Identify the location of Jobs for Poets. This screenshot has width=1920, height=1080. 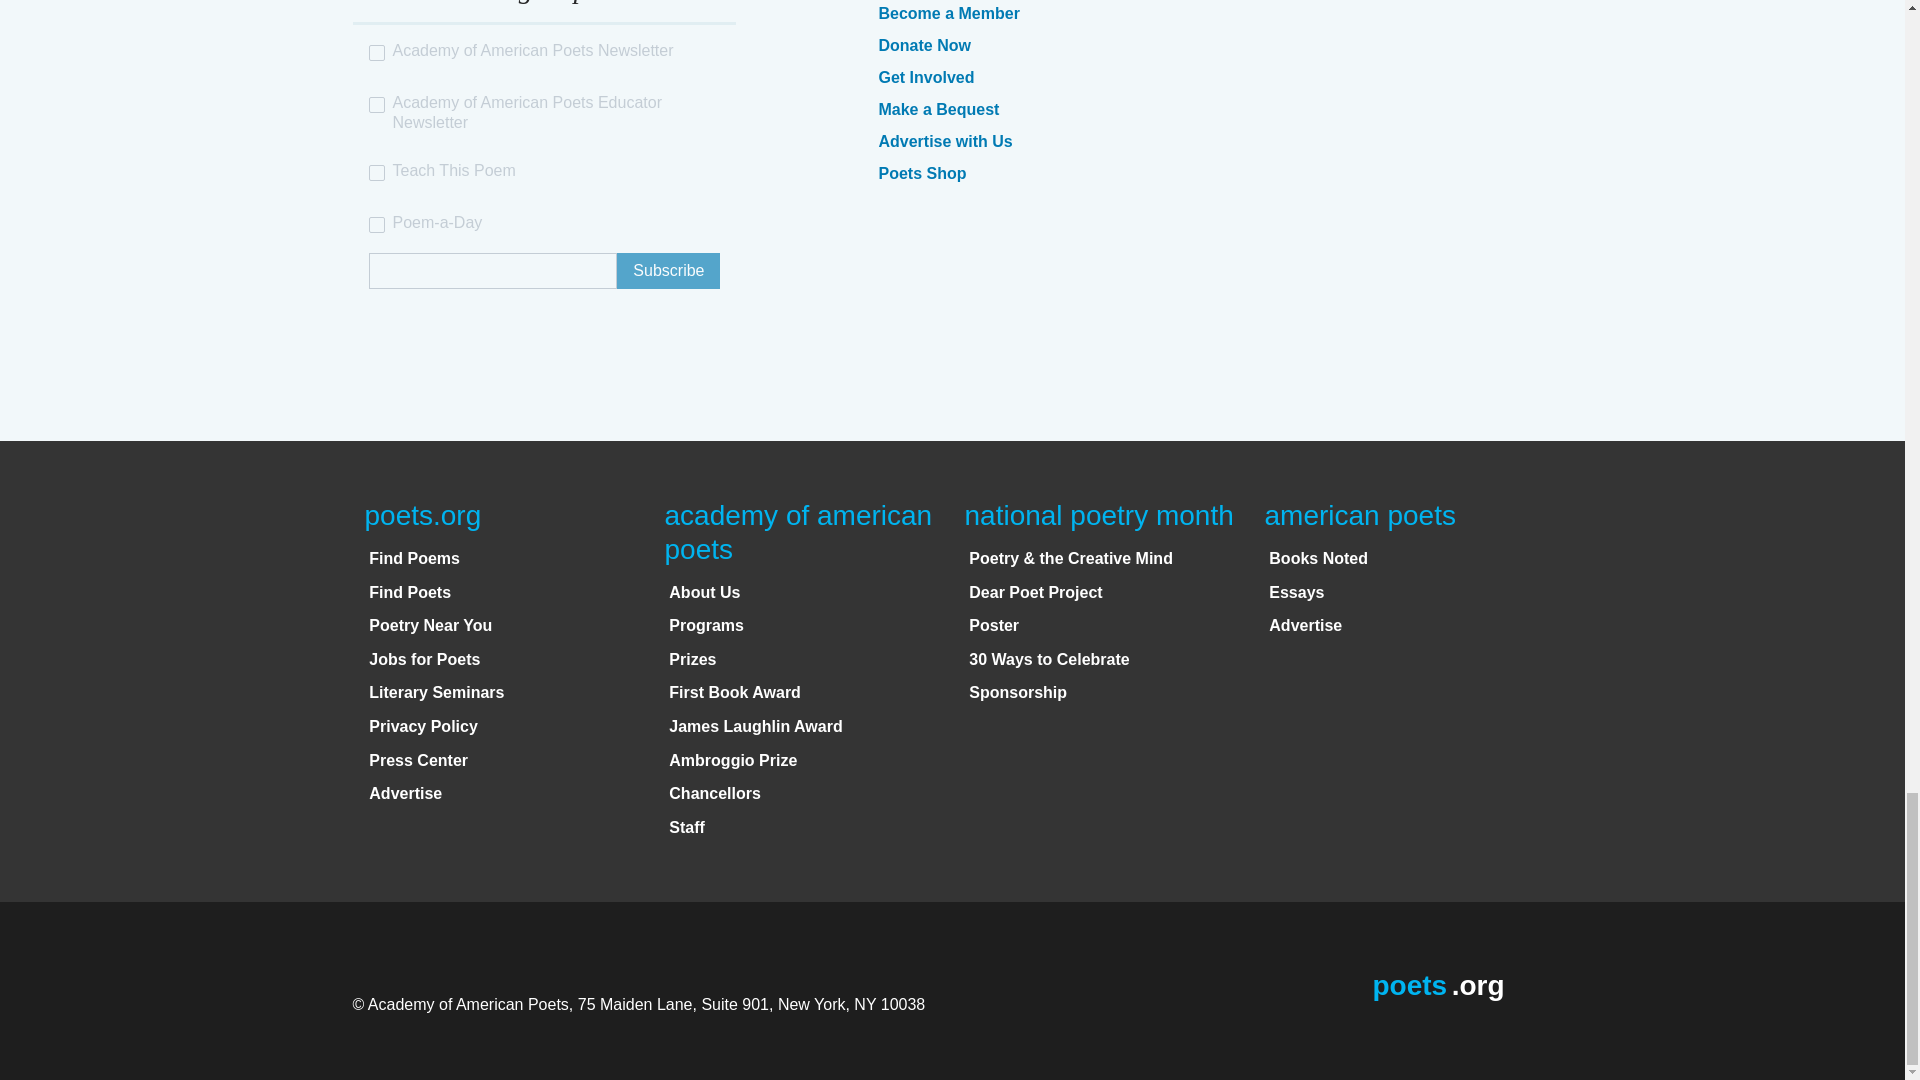
(424, 660).